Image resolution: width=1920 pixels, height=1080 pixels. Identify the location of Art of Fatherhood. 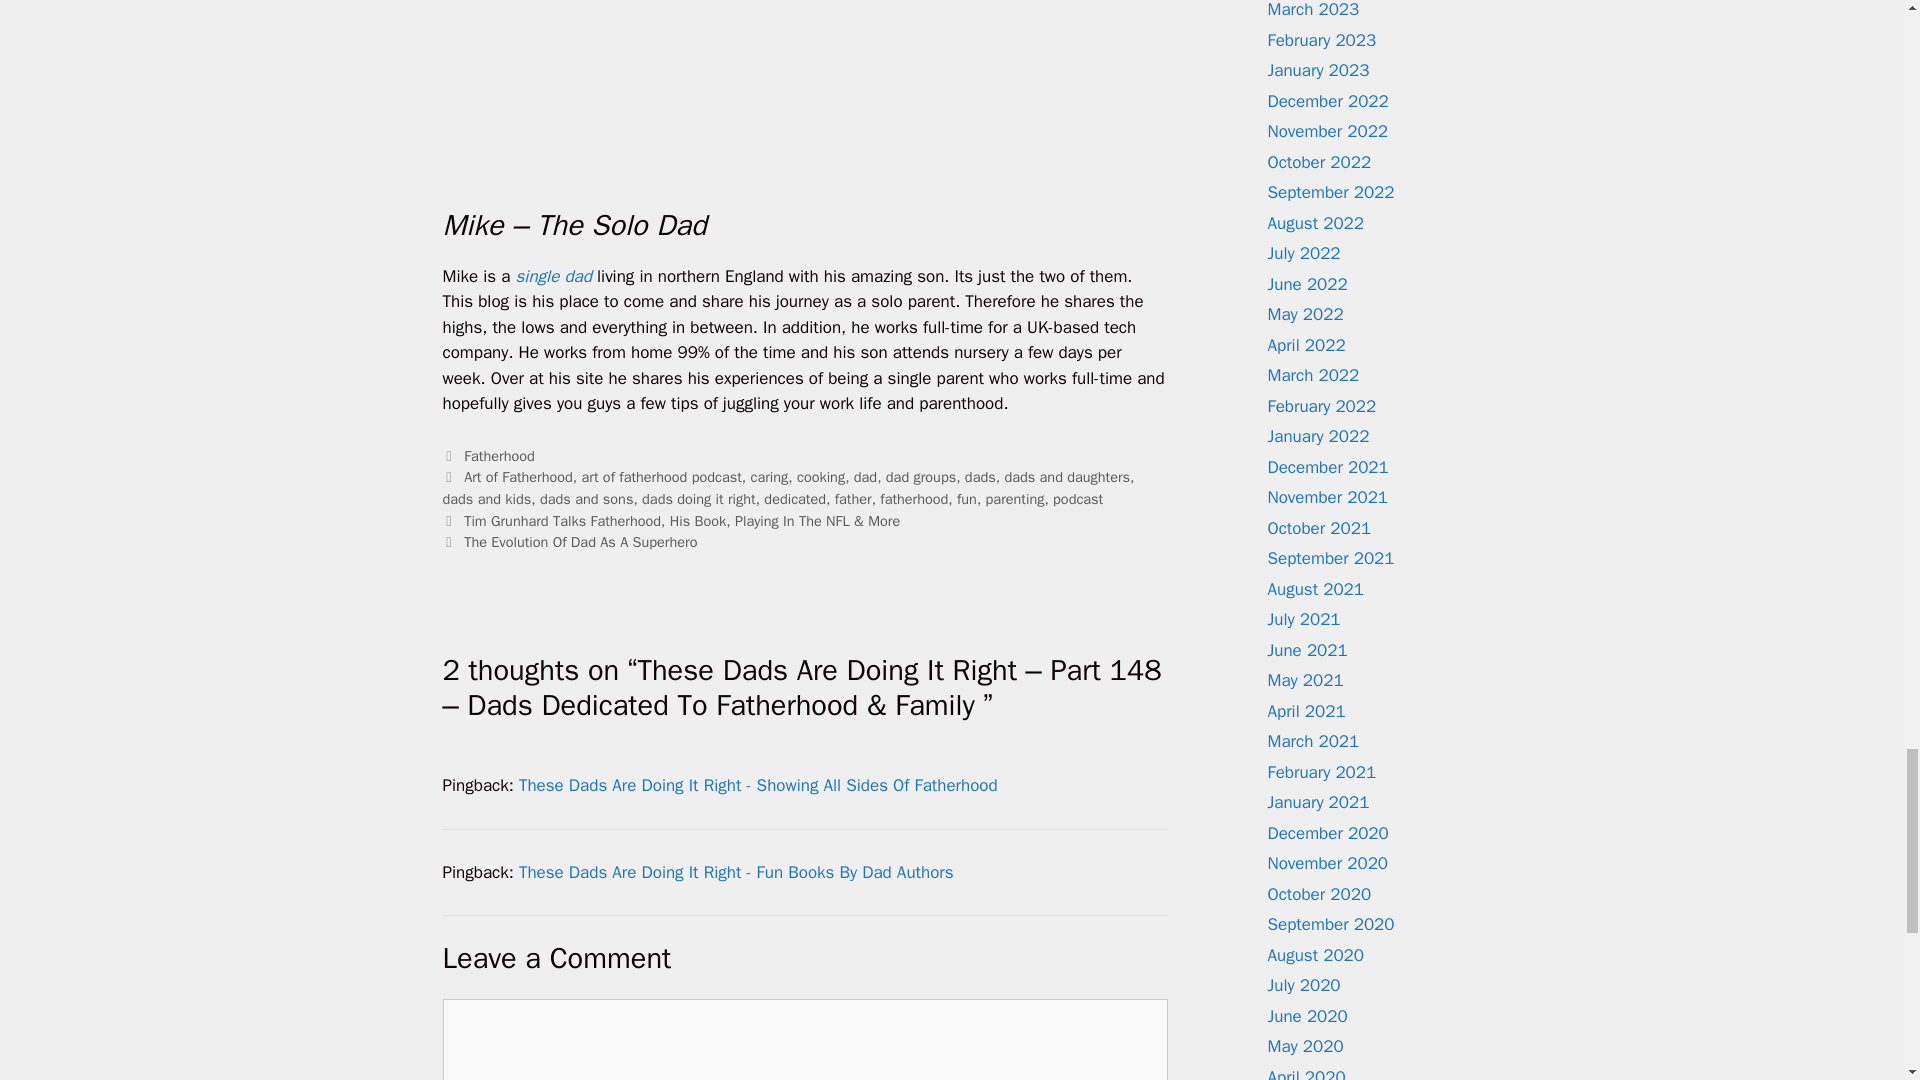
(518, 476).